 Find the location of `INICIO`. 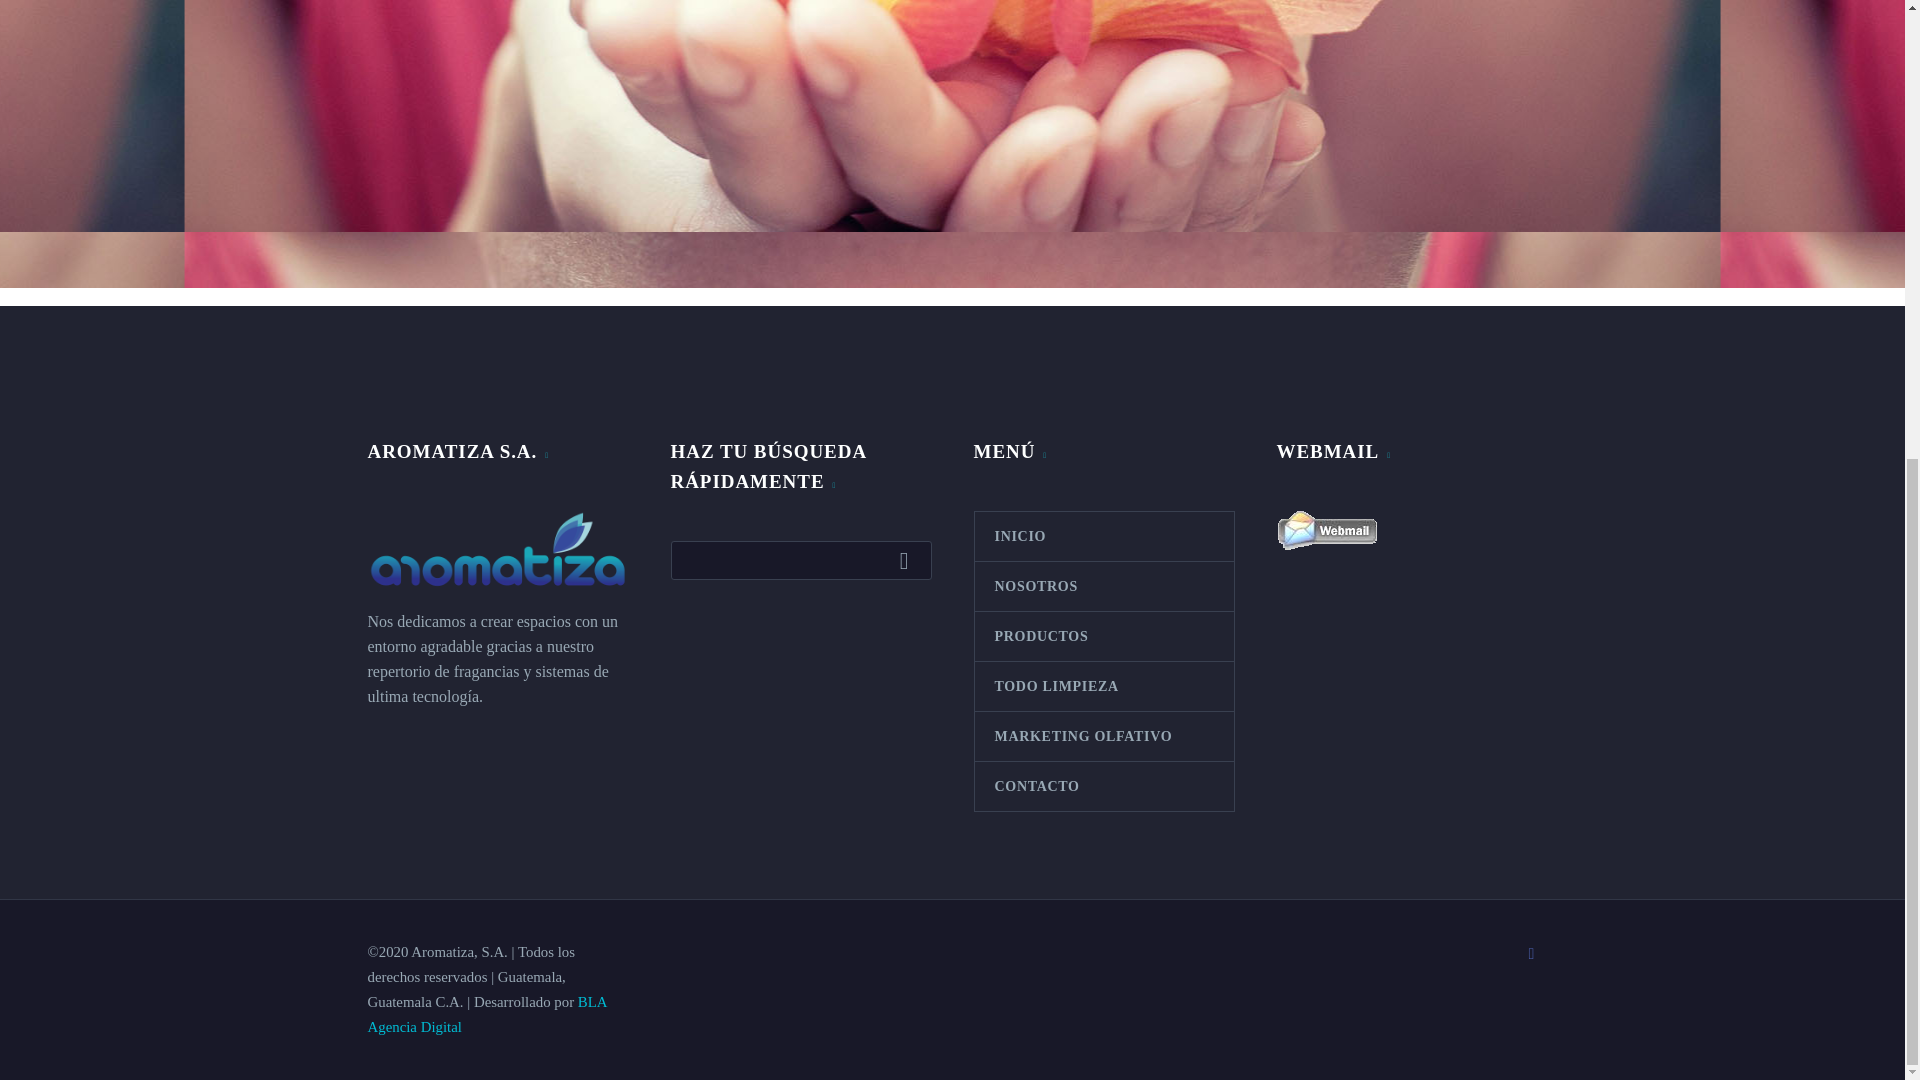

INICIO is located at coordinates (1102, 536).